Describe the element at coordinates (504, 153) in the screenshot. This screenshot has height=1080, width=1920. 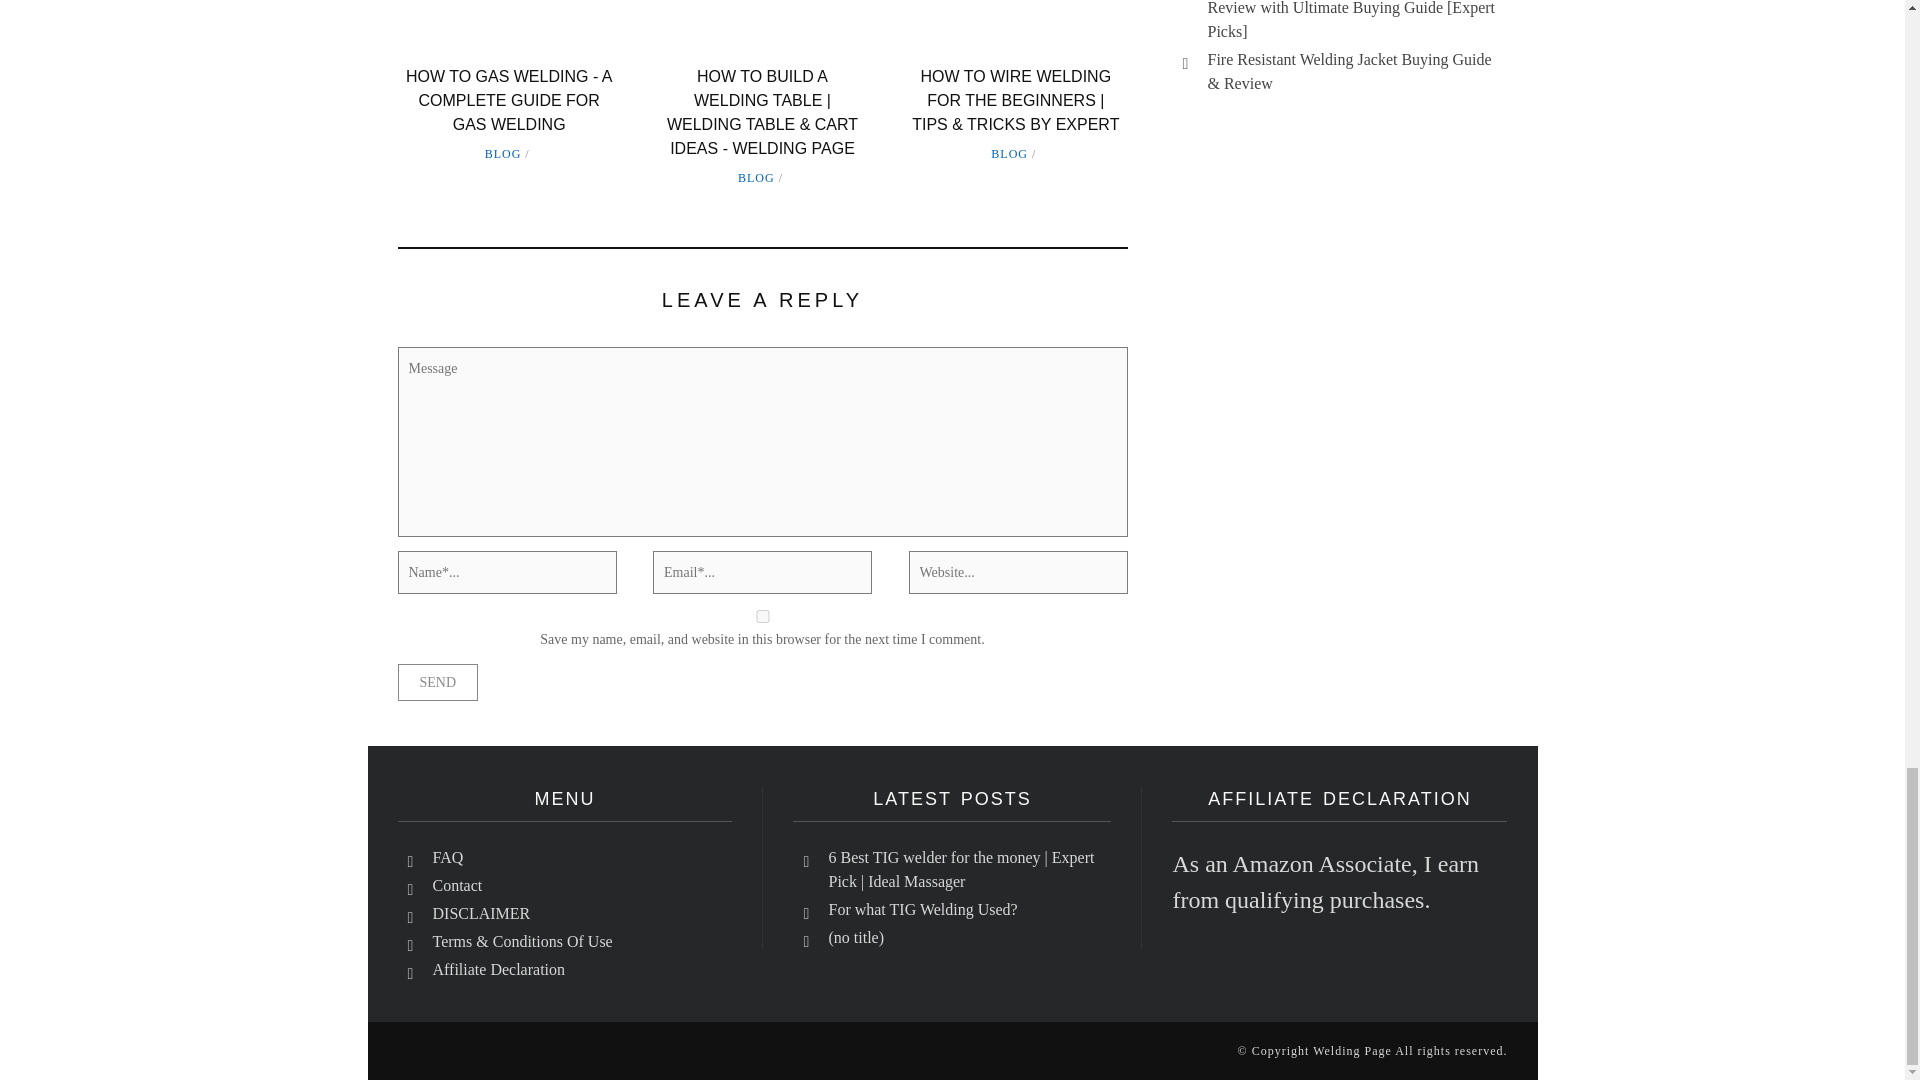
I see `BLOG` at that location.